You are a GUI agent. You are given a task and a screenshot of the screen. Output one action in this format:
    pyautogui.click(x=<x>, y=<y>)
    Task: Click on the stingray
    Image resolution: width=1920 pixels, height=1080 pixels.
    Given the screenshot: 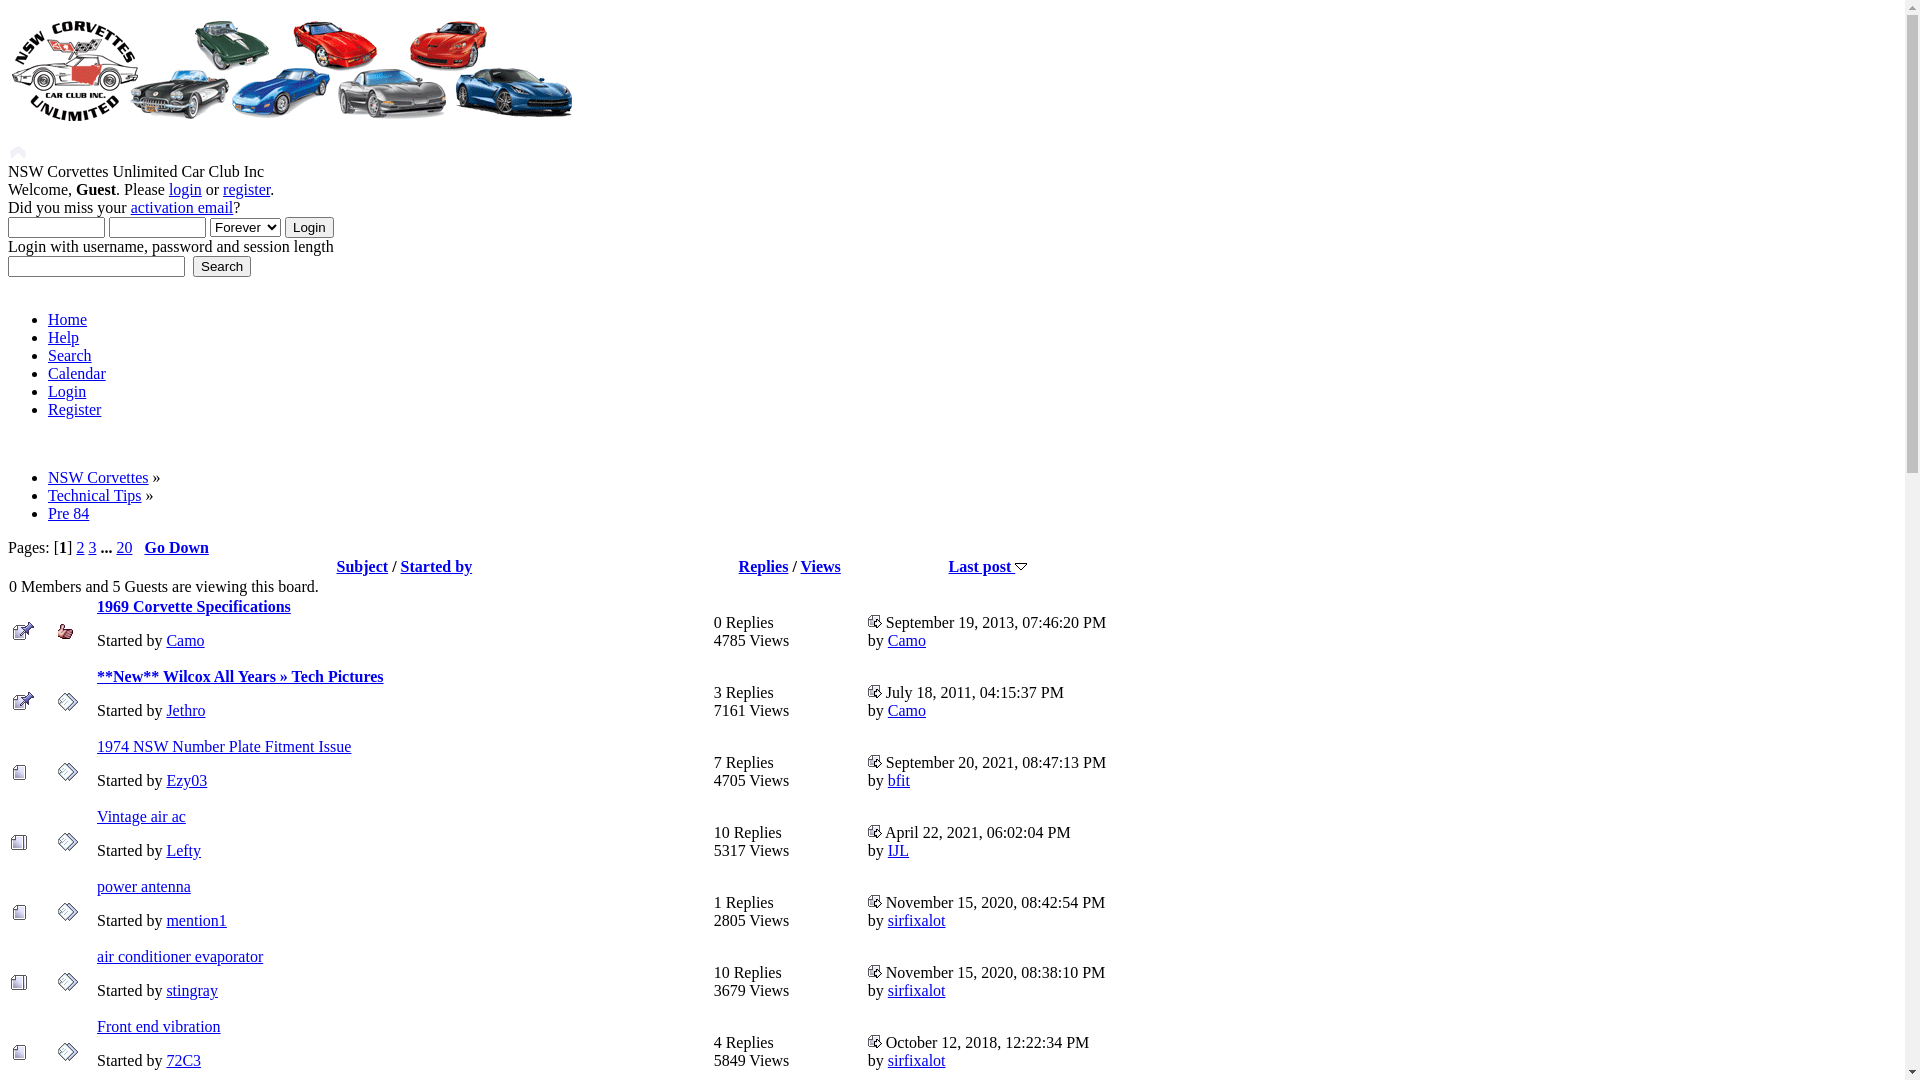 What is the action you would take?
    pyautogui.click(x=192, y=990)
    